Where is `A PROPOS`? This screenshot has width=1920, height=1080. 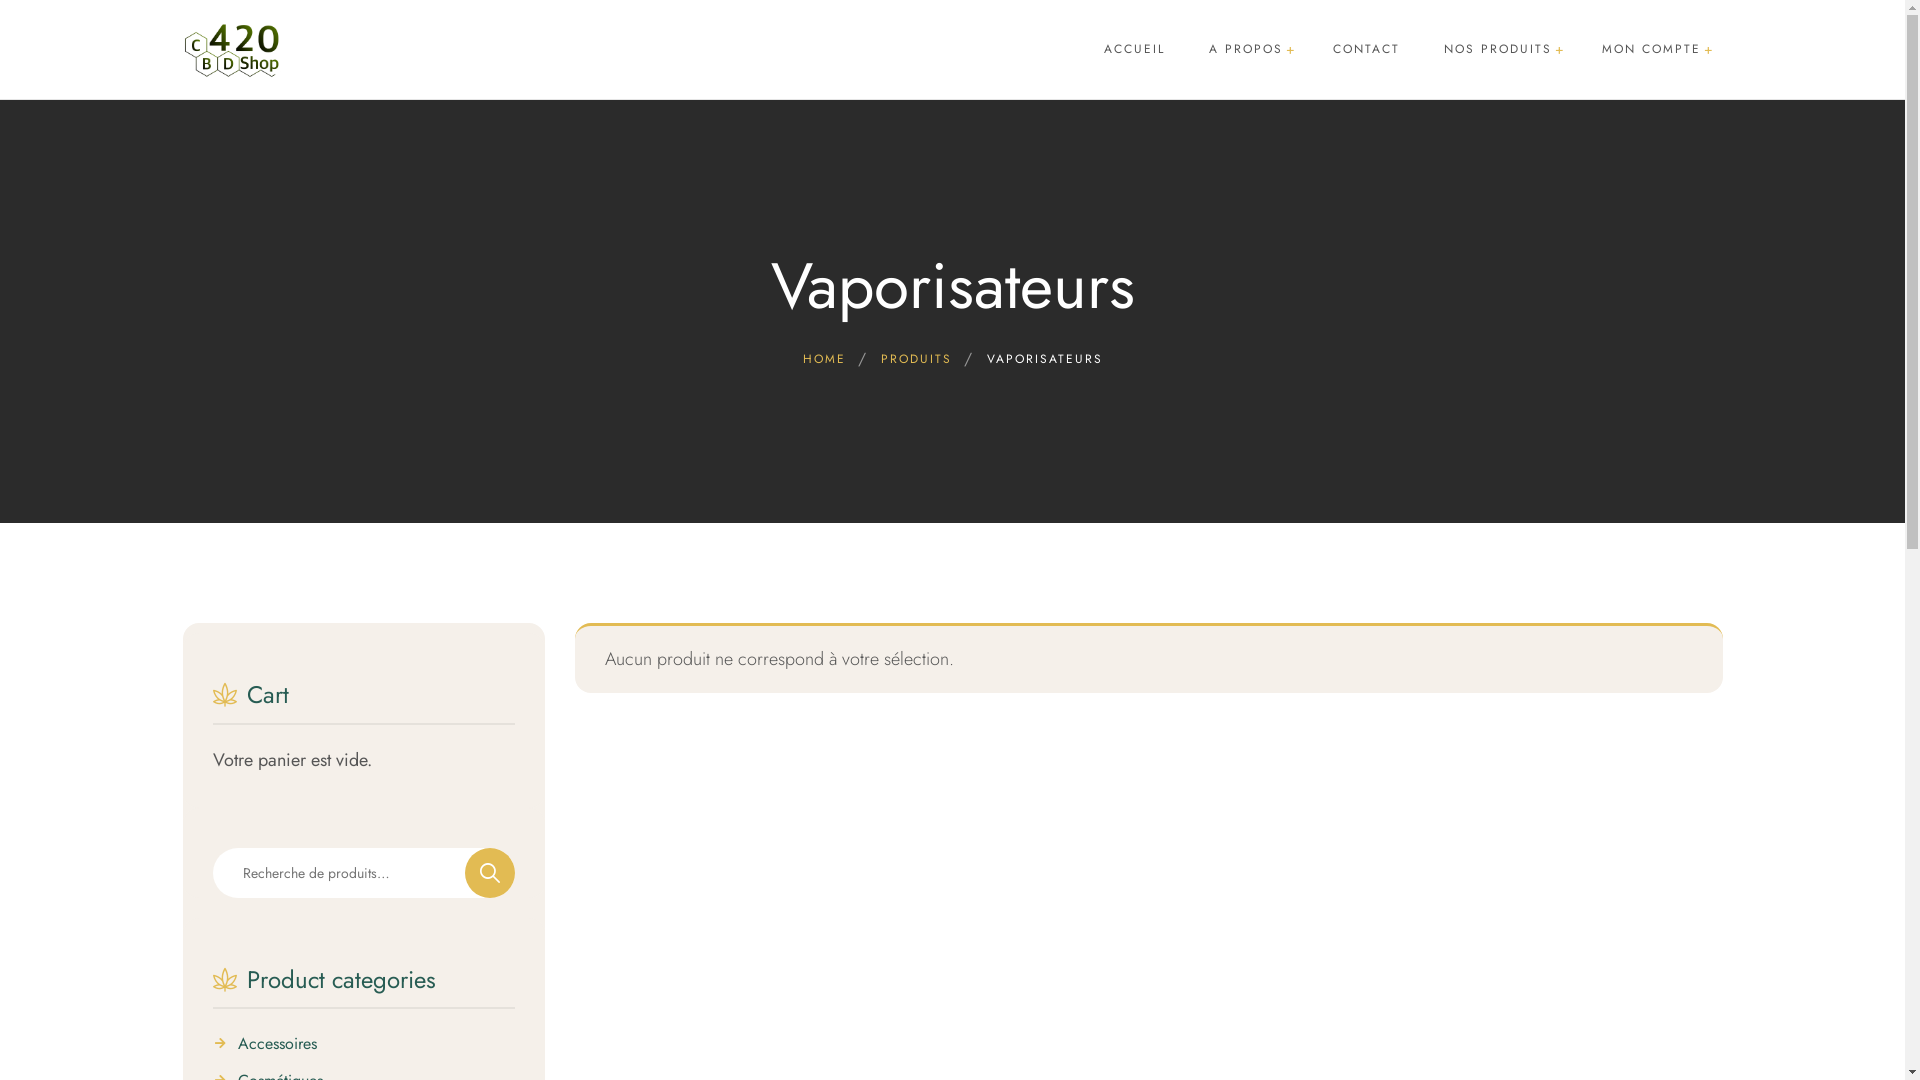 A PROPOS is located at coordinates (1245, 50).